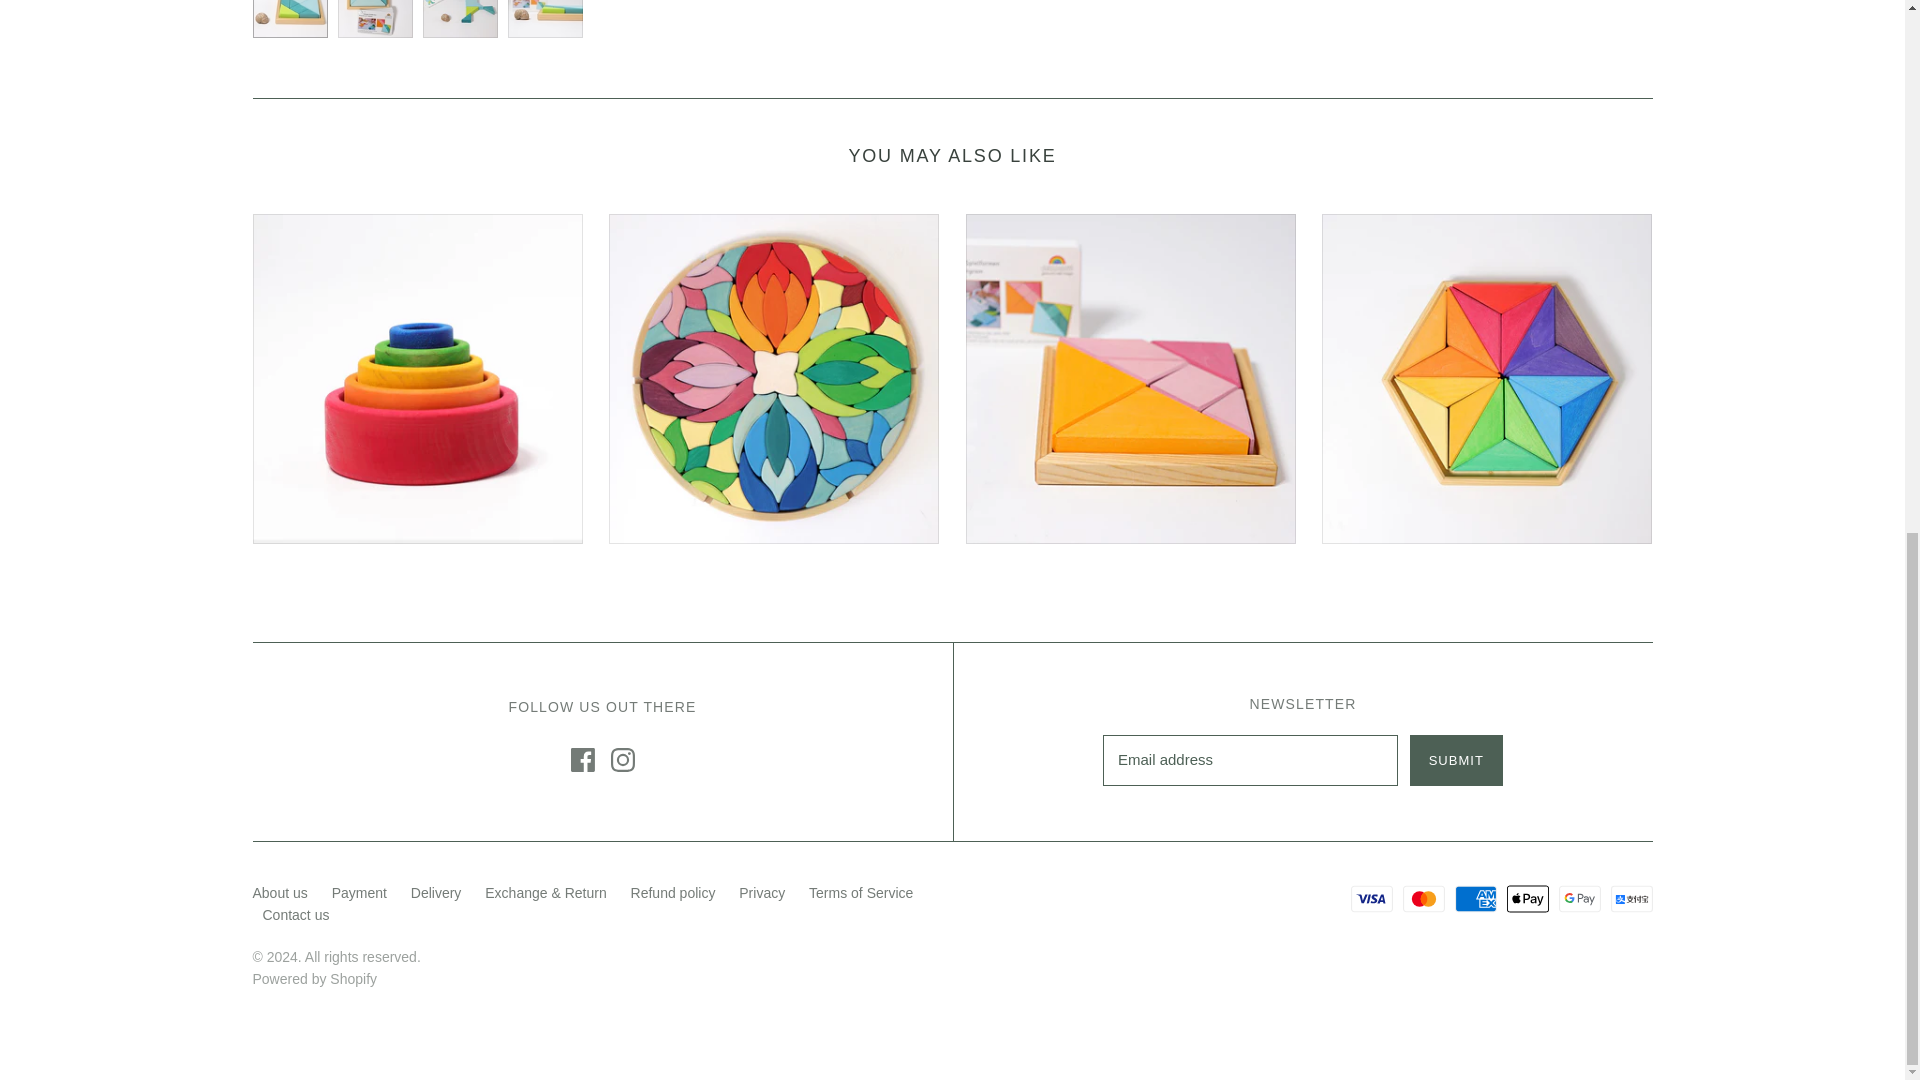 This screenshot has width=1920, height=1080. What do you see at coordinates (1372, 898) in the screenshot?
I see `Visa` at bounding box center [1372, 898].